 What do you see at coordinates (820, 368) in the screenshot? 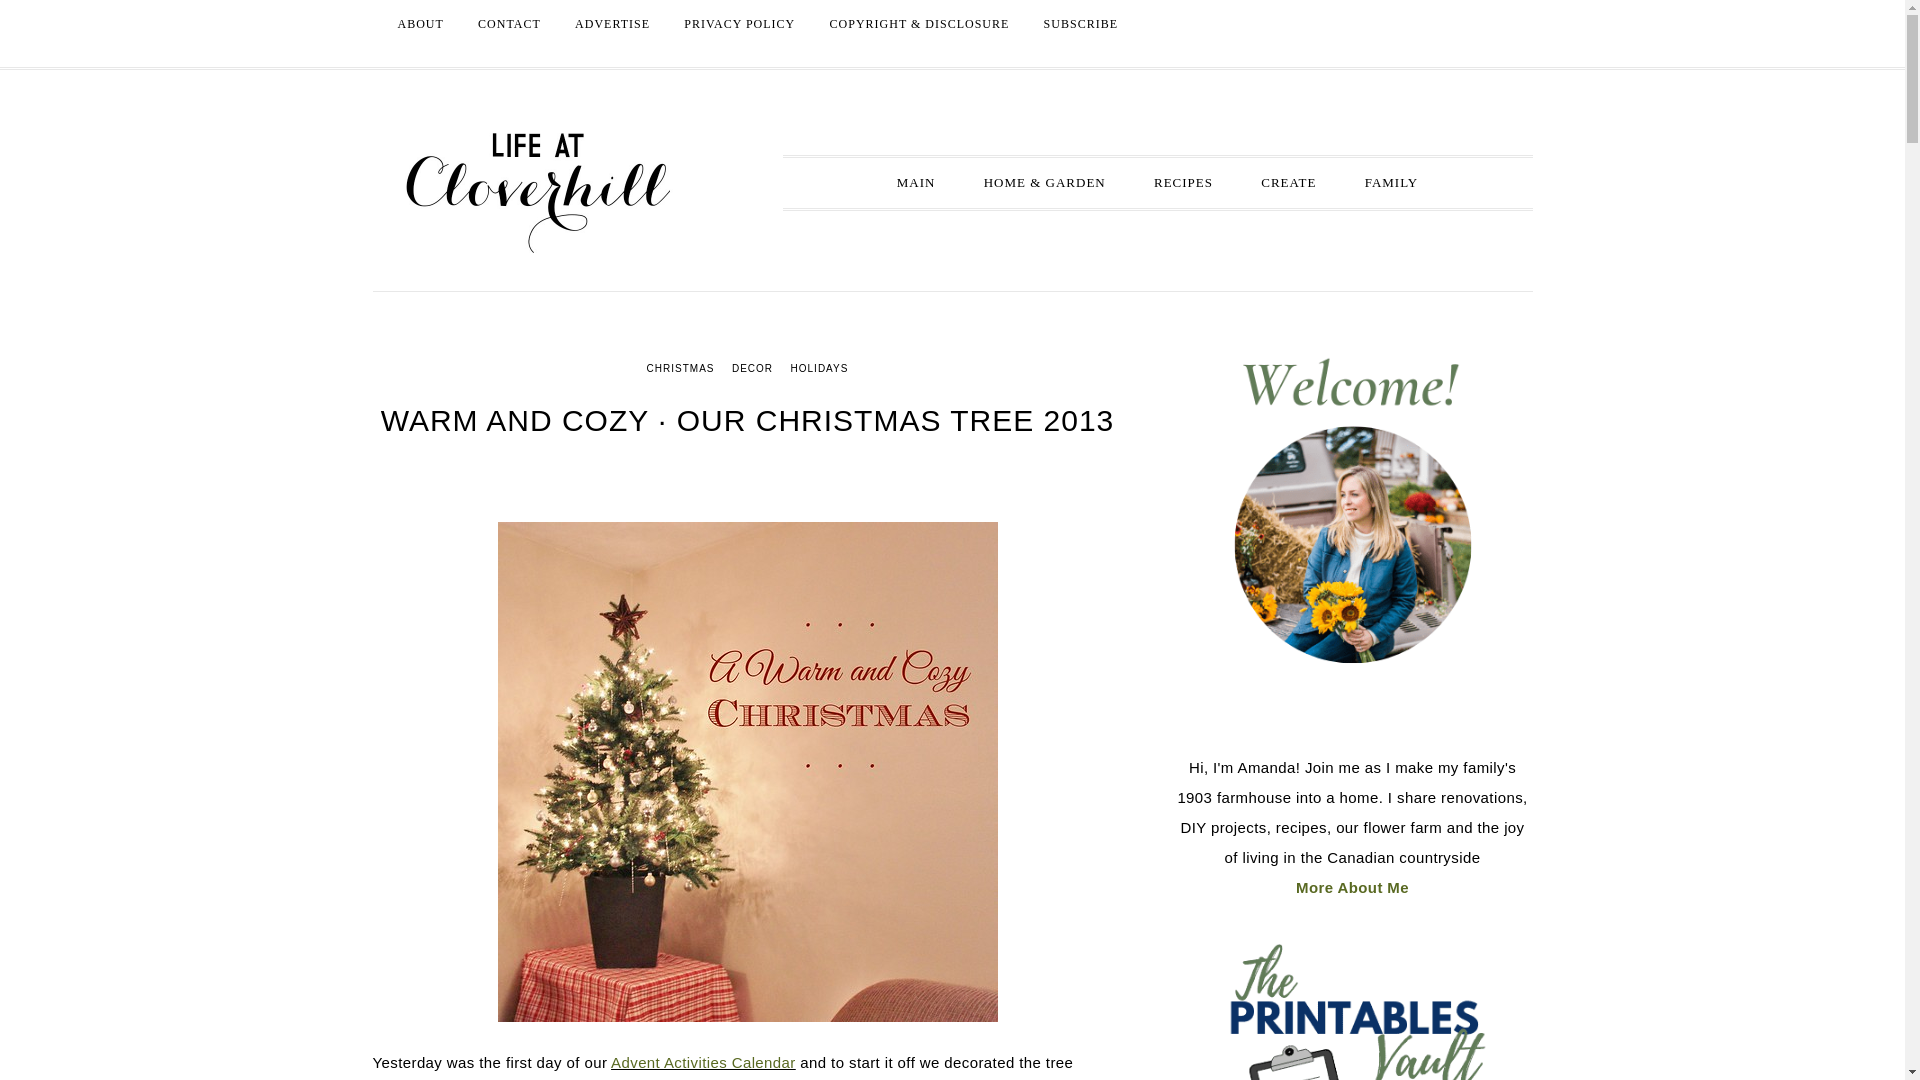
I see `HOLIDAYS` at bounding box center [820, 368].